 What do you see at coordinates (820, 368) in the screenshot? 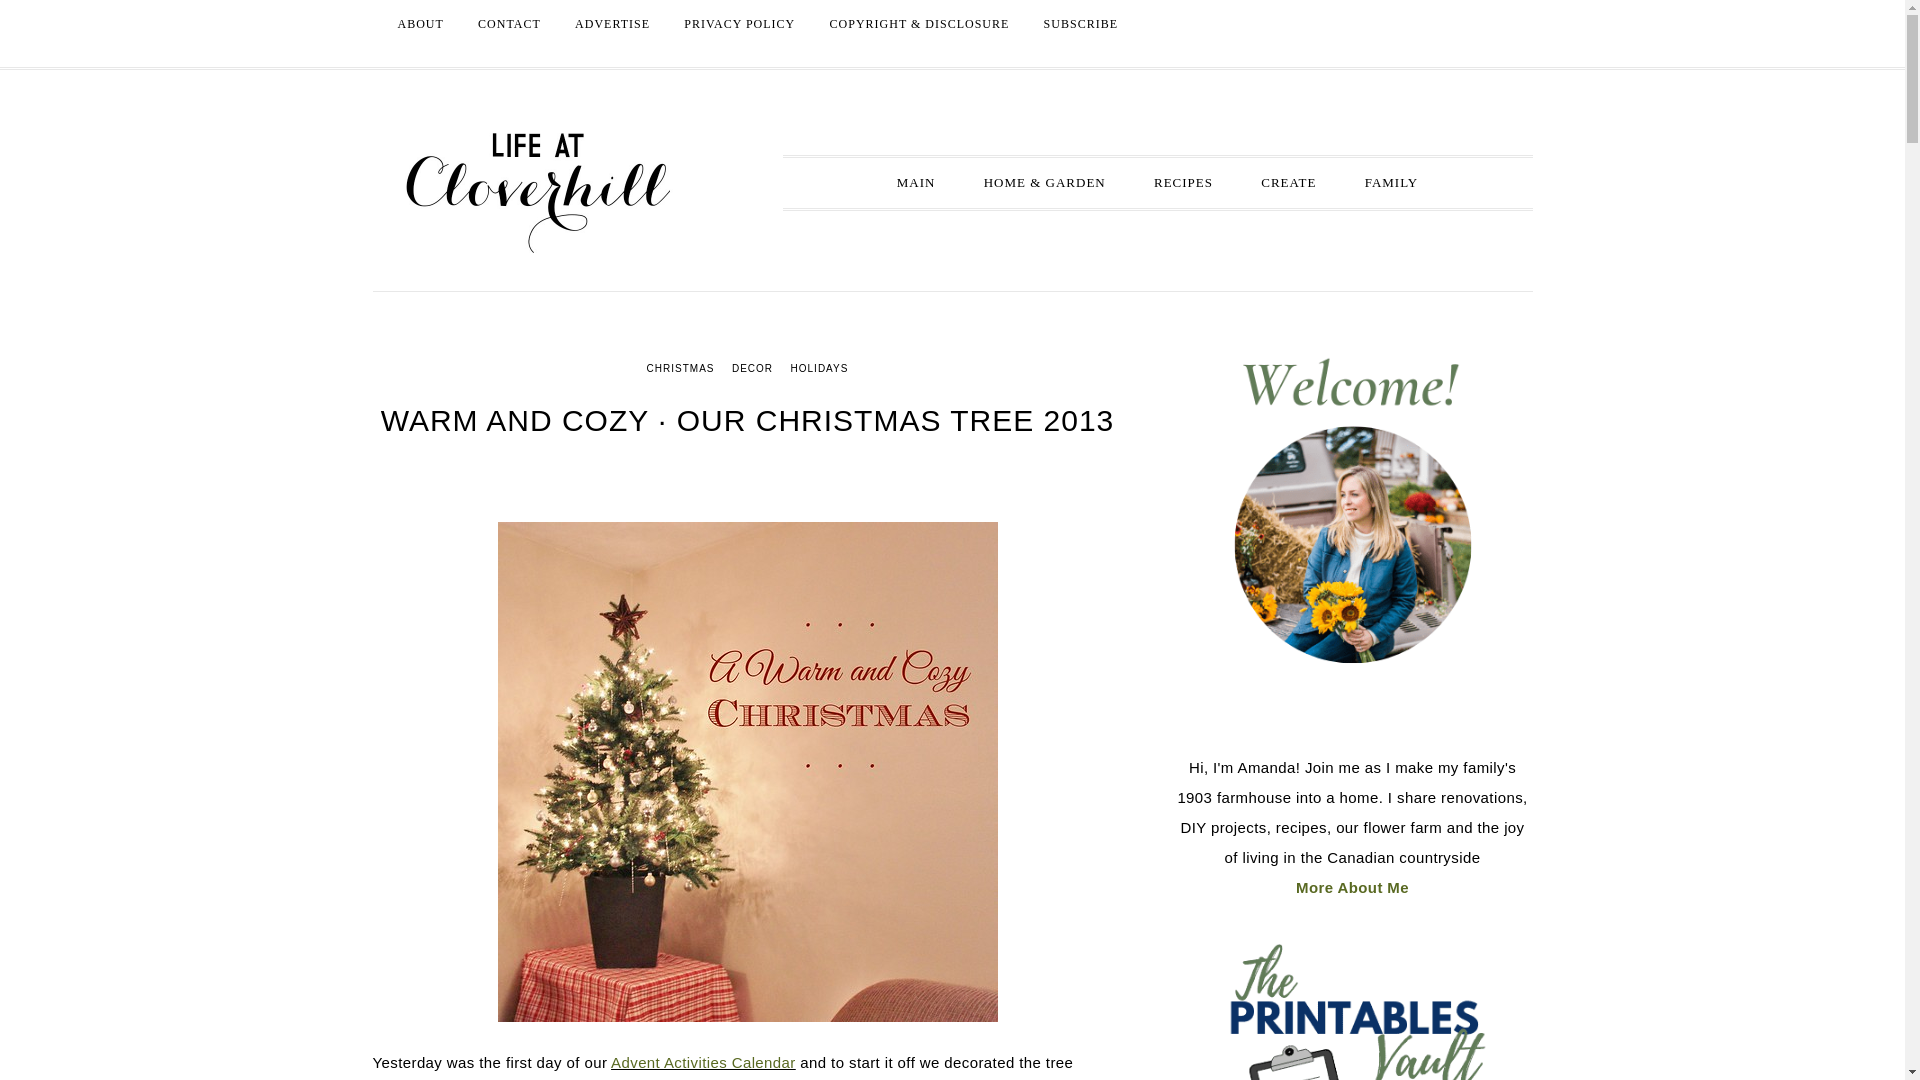
I see `HOLIDAYS` at bounding box center [820, 368].